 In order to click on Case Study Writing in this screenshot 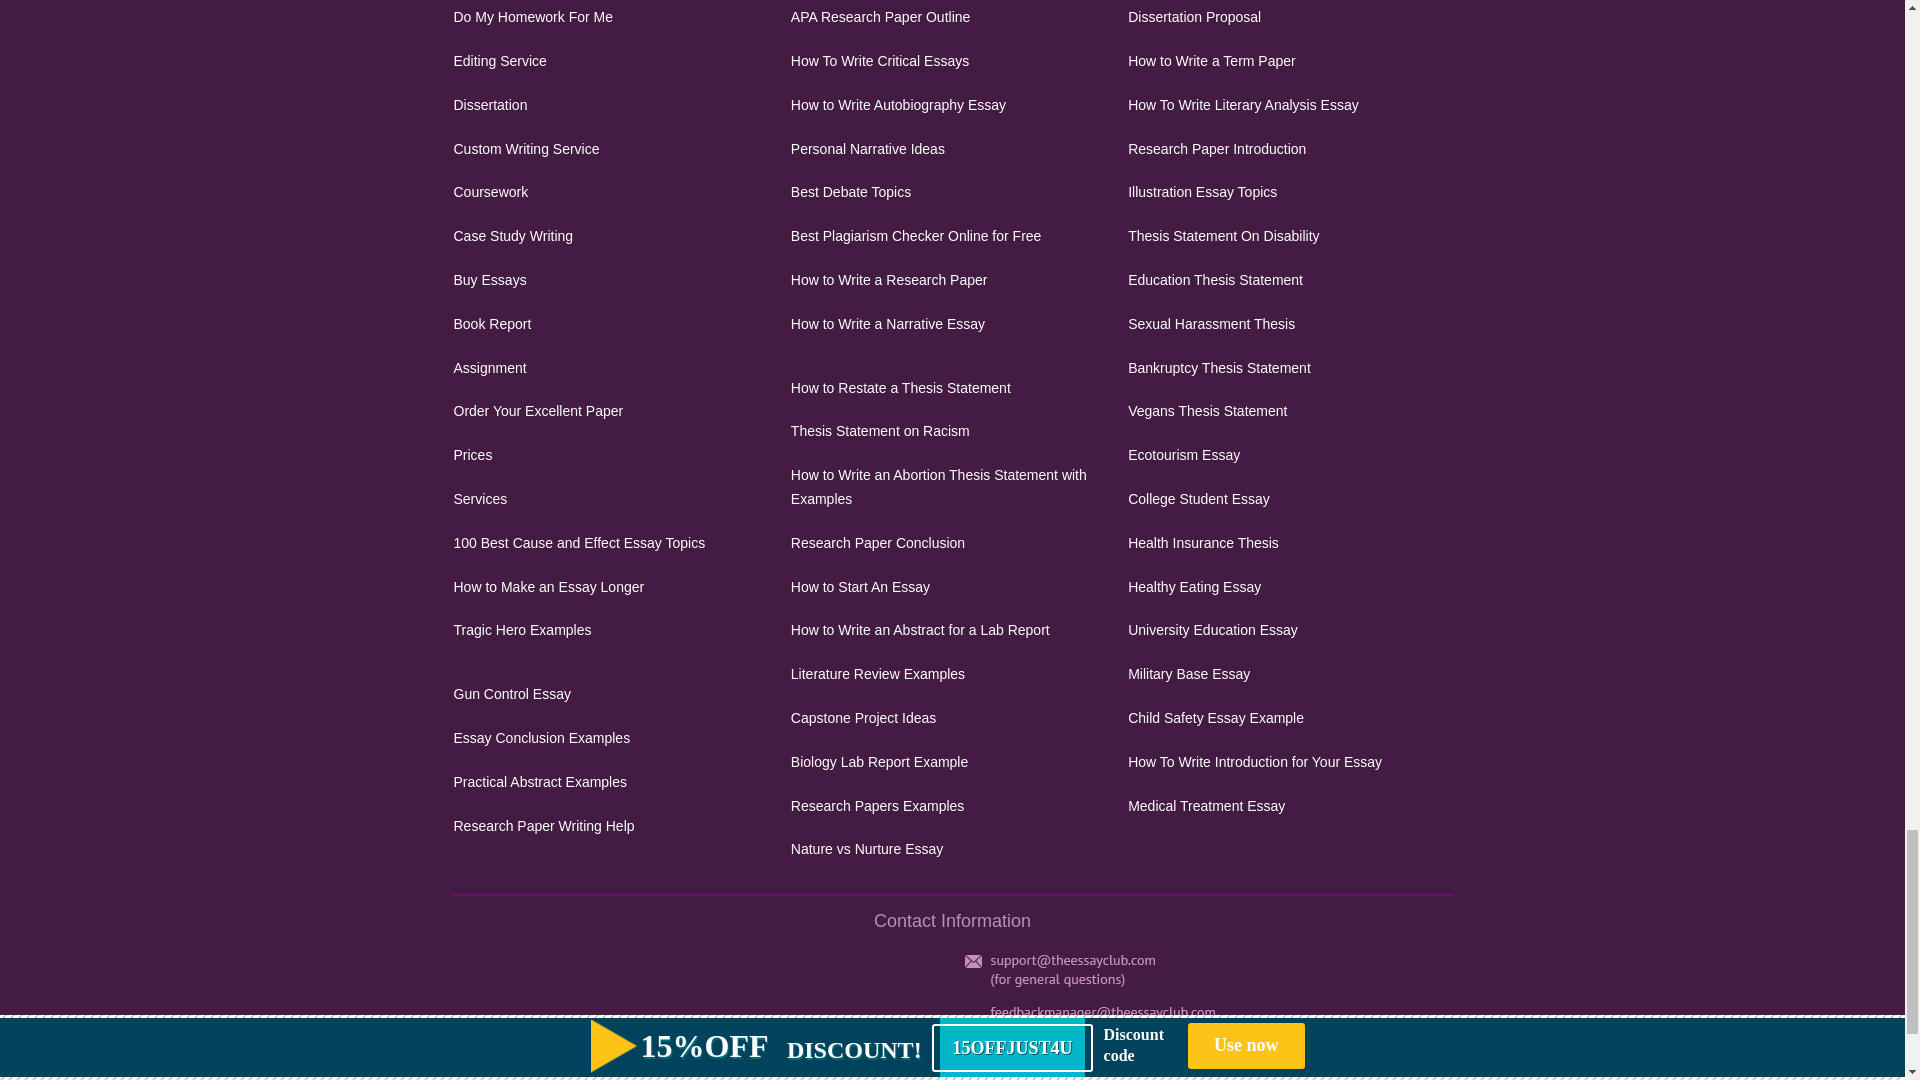, I will do `click(615, 236)`.